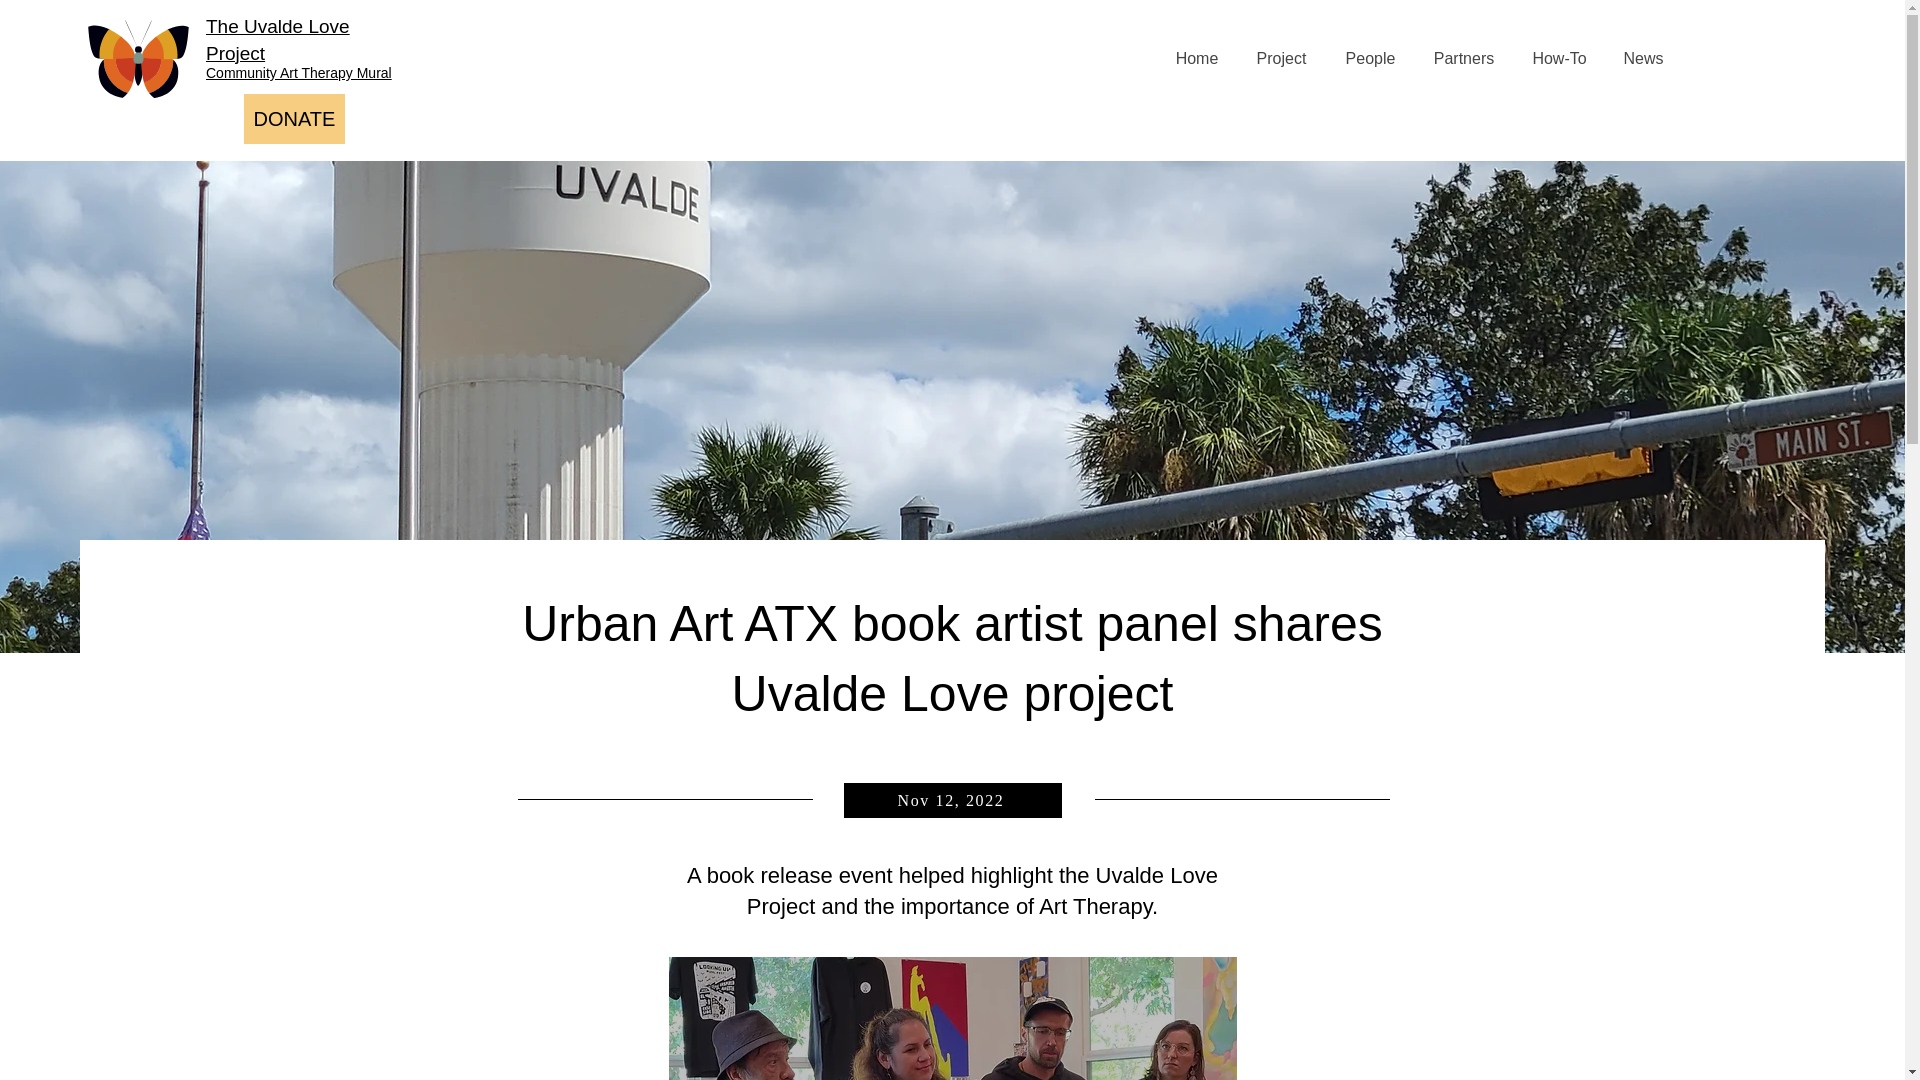 Image resolution: width=1920 pixels, height=1080 pixels. What do you see at coordinates (1643, 58) in the screenshot?
I see `News` at bounding box center [1643, 58].